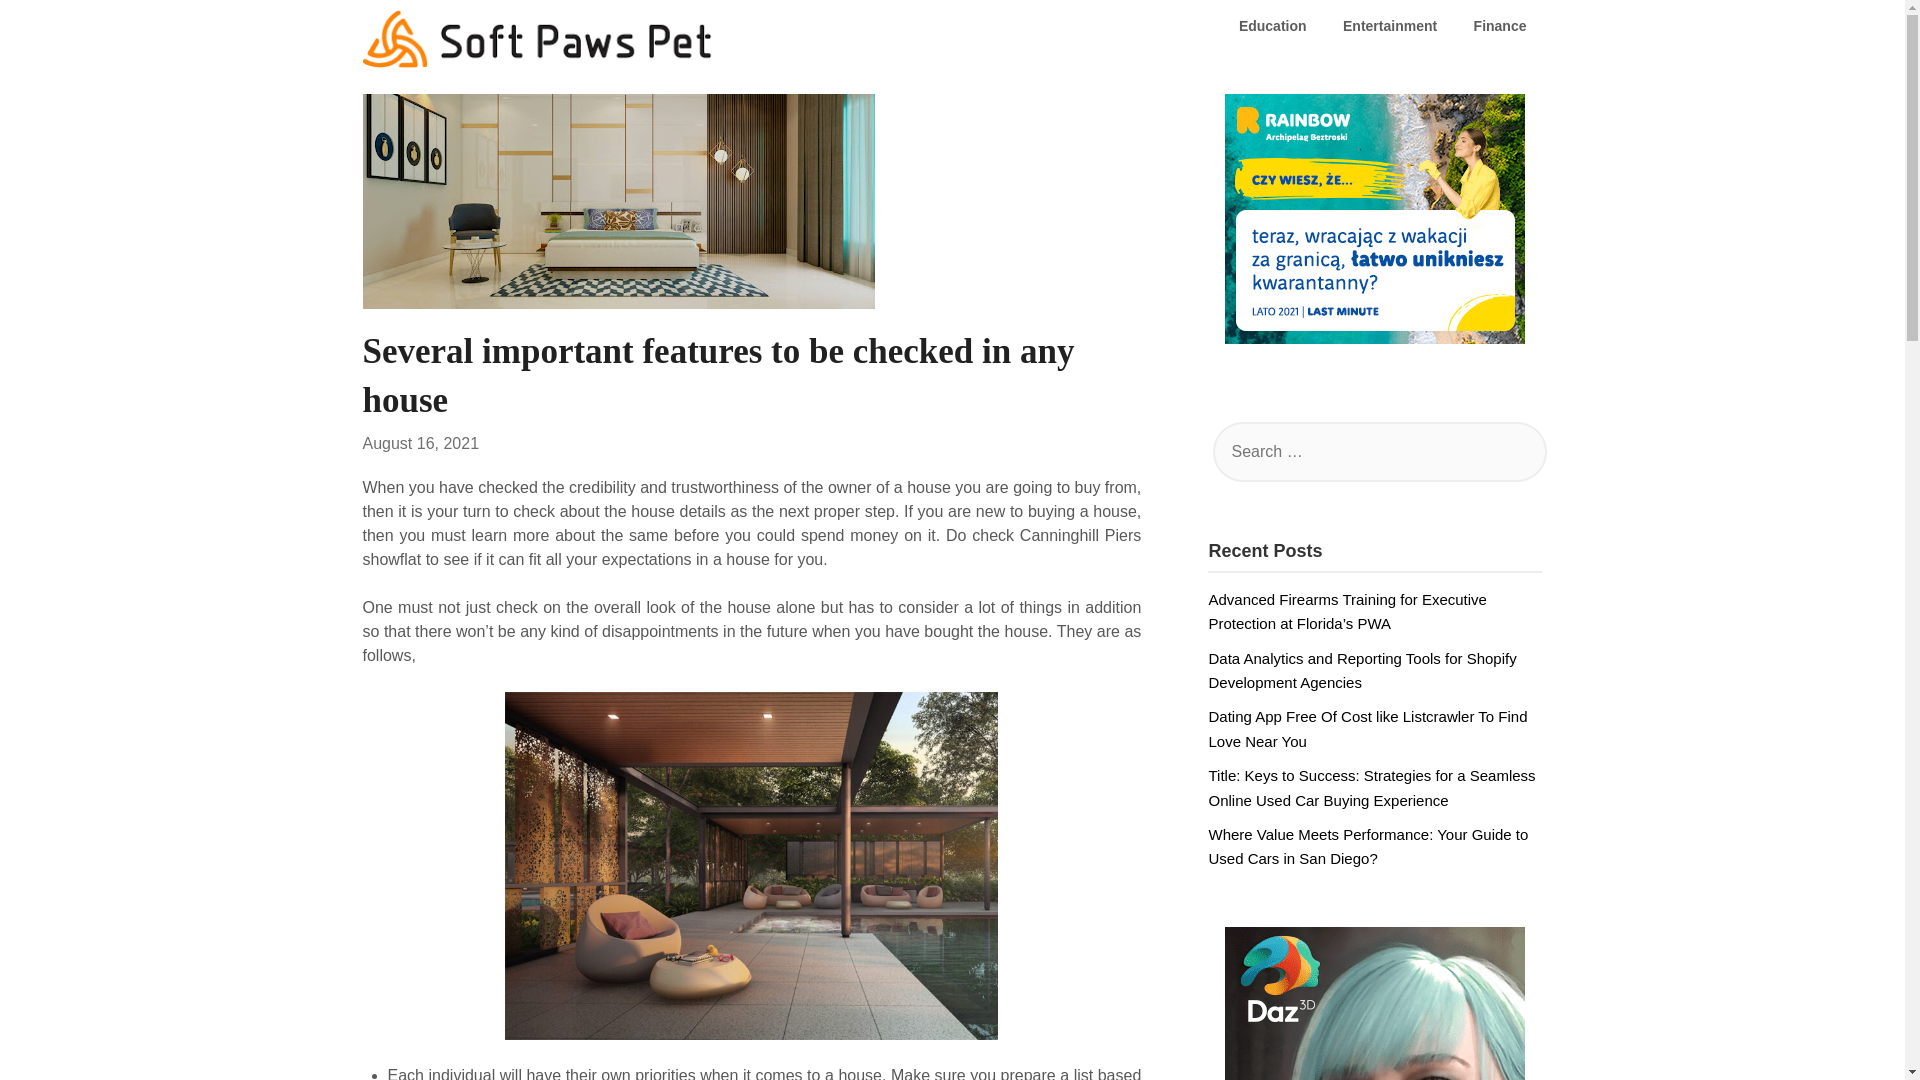 The height and width of the screenshot is (1080, 1920). What do you see at coordinates (1390, 26) in the screenshot?
I see `Entertainment` at bounding box center [1390, 26].